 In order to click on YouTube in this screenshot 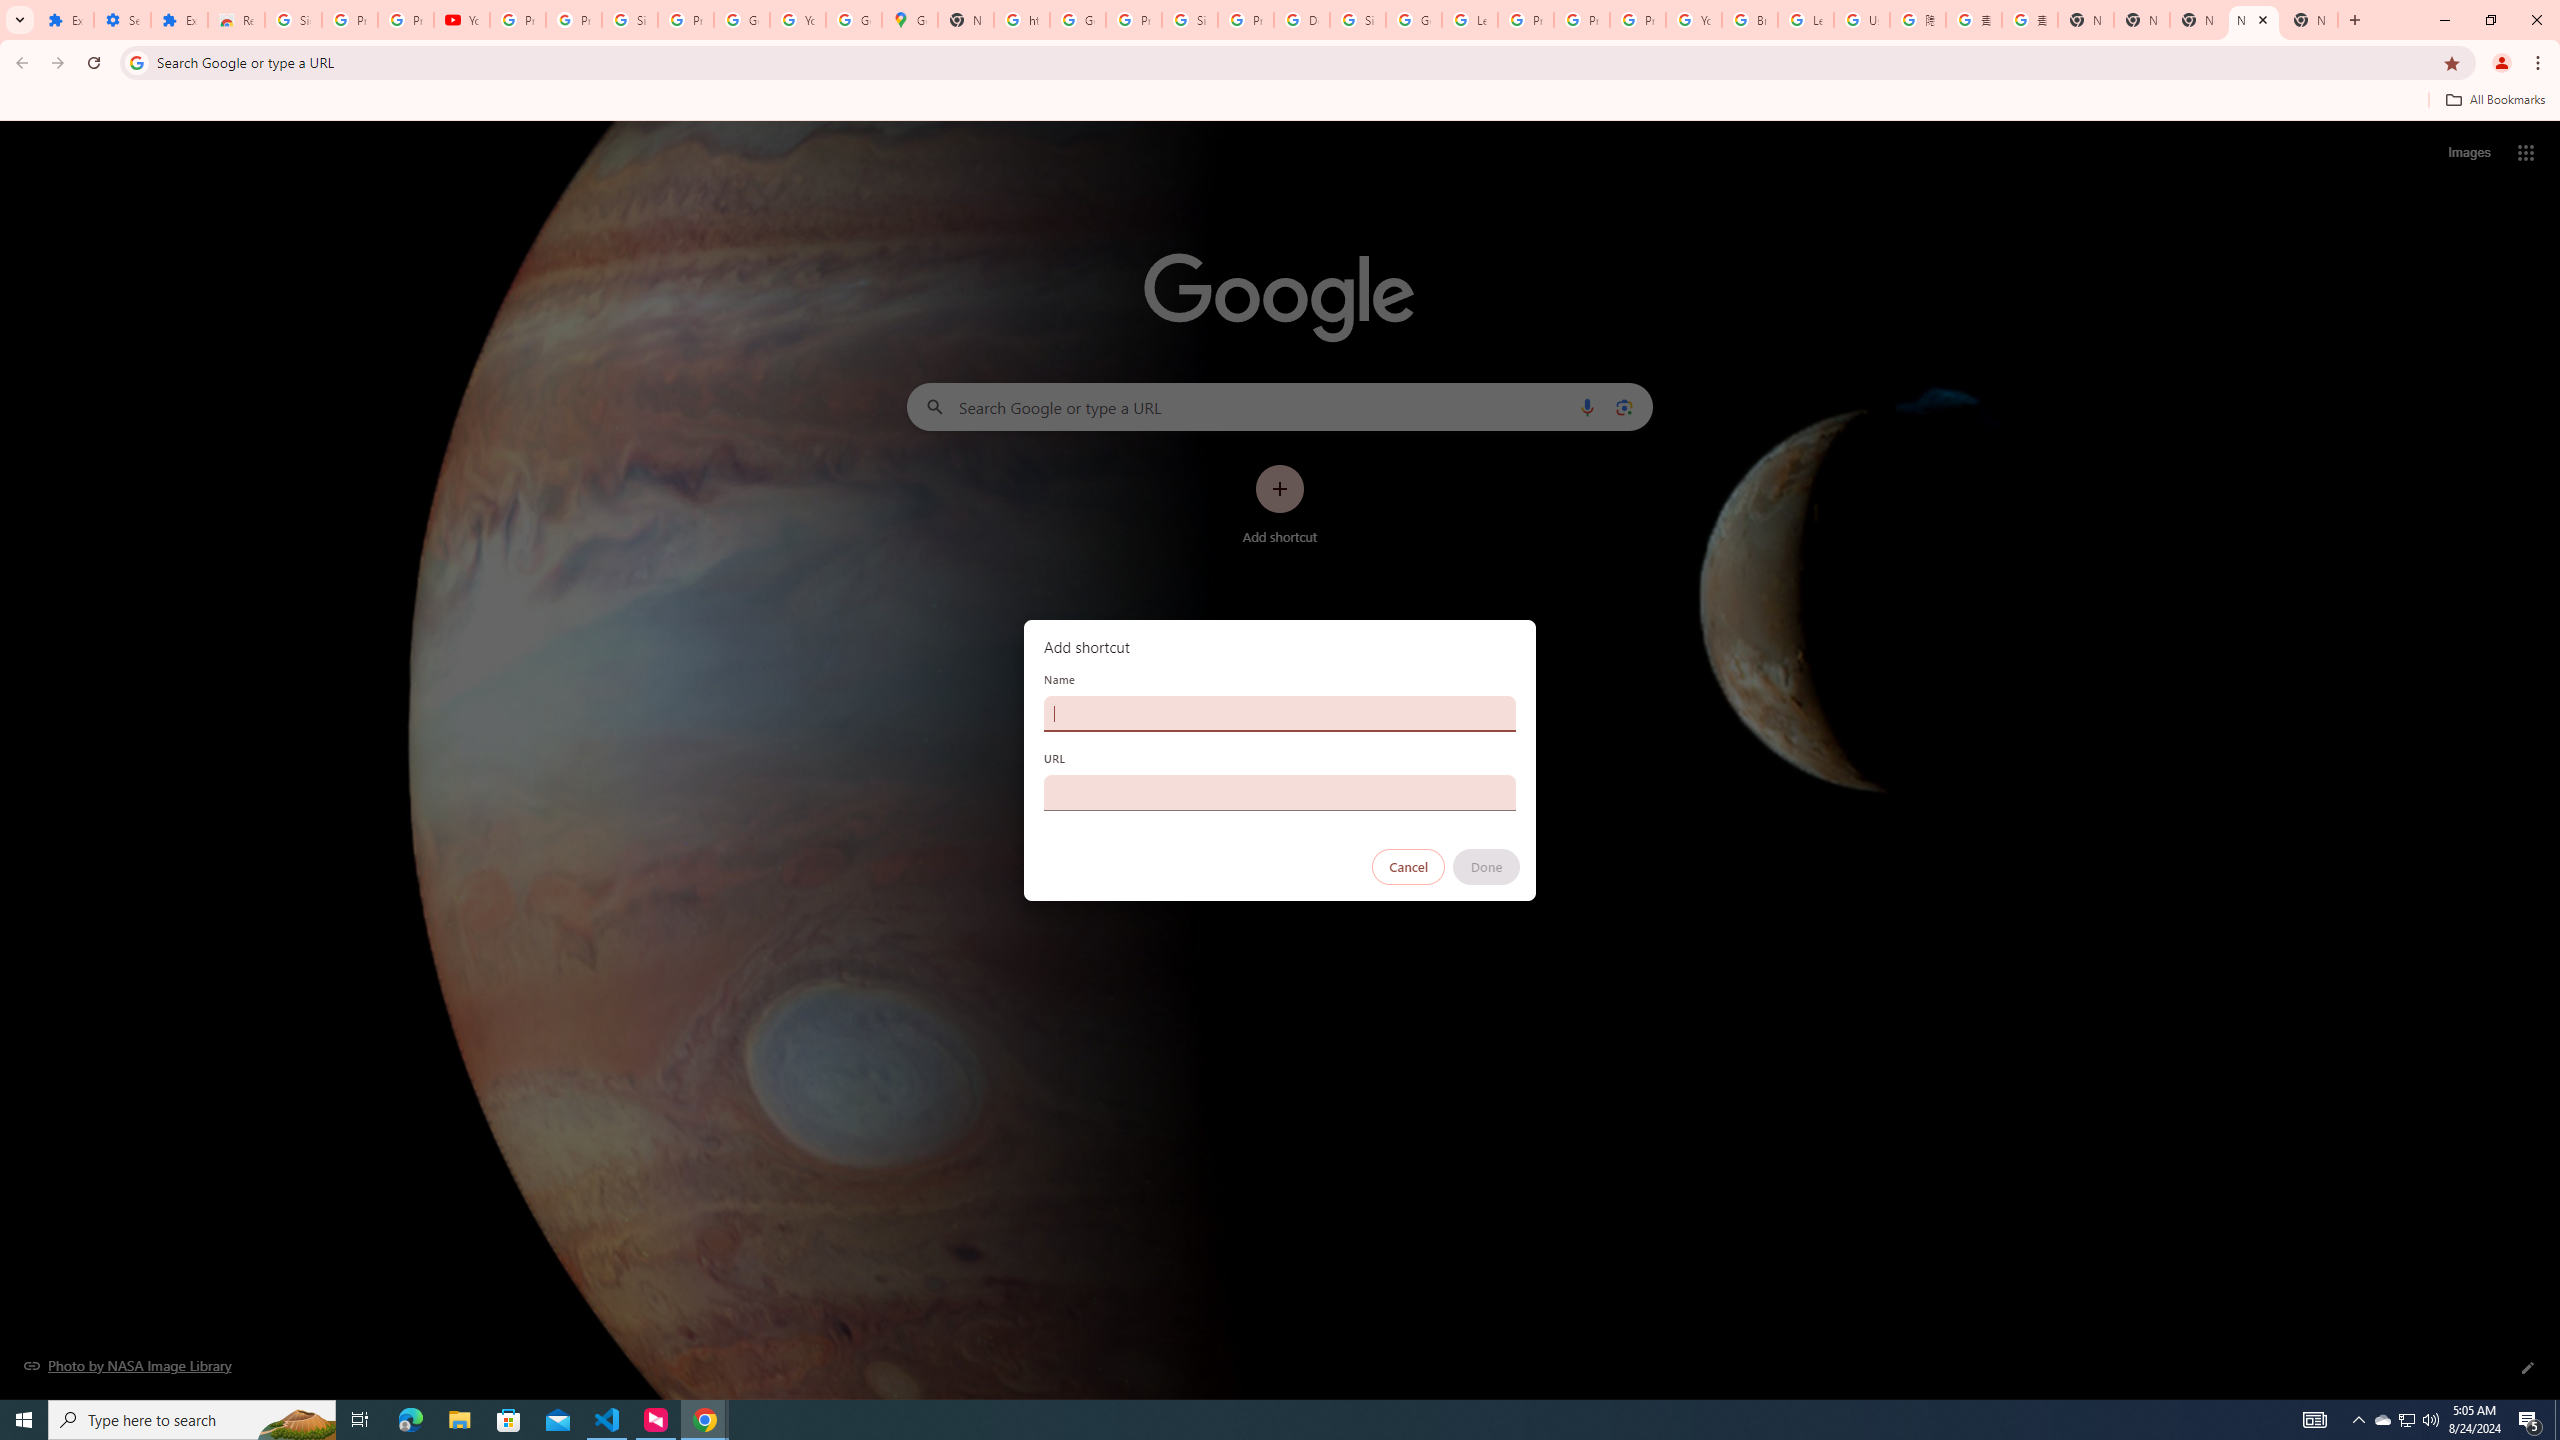, I will do `click(797, 20)`.